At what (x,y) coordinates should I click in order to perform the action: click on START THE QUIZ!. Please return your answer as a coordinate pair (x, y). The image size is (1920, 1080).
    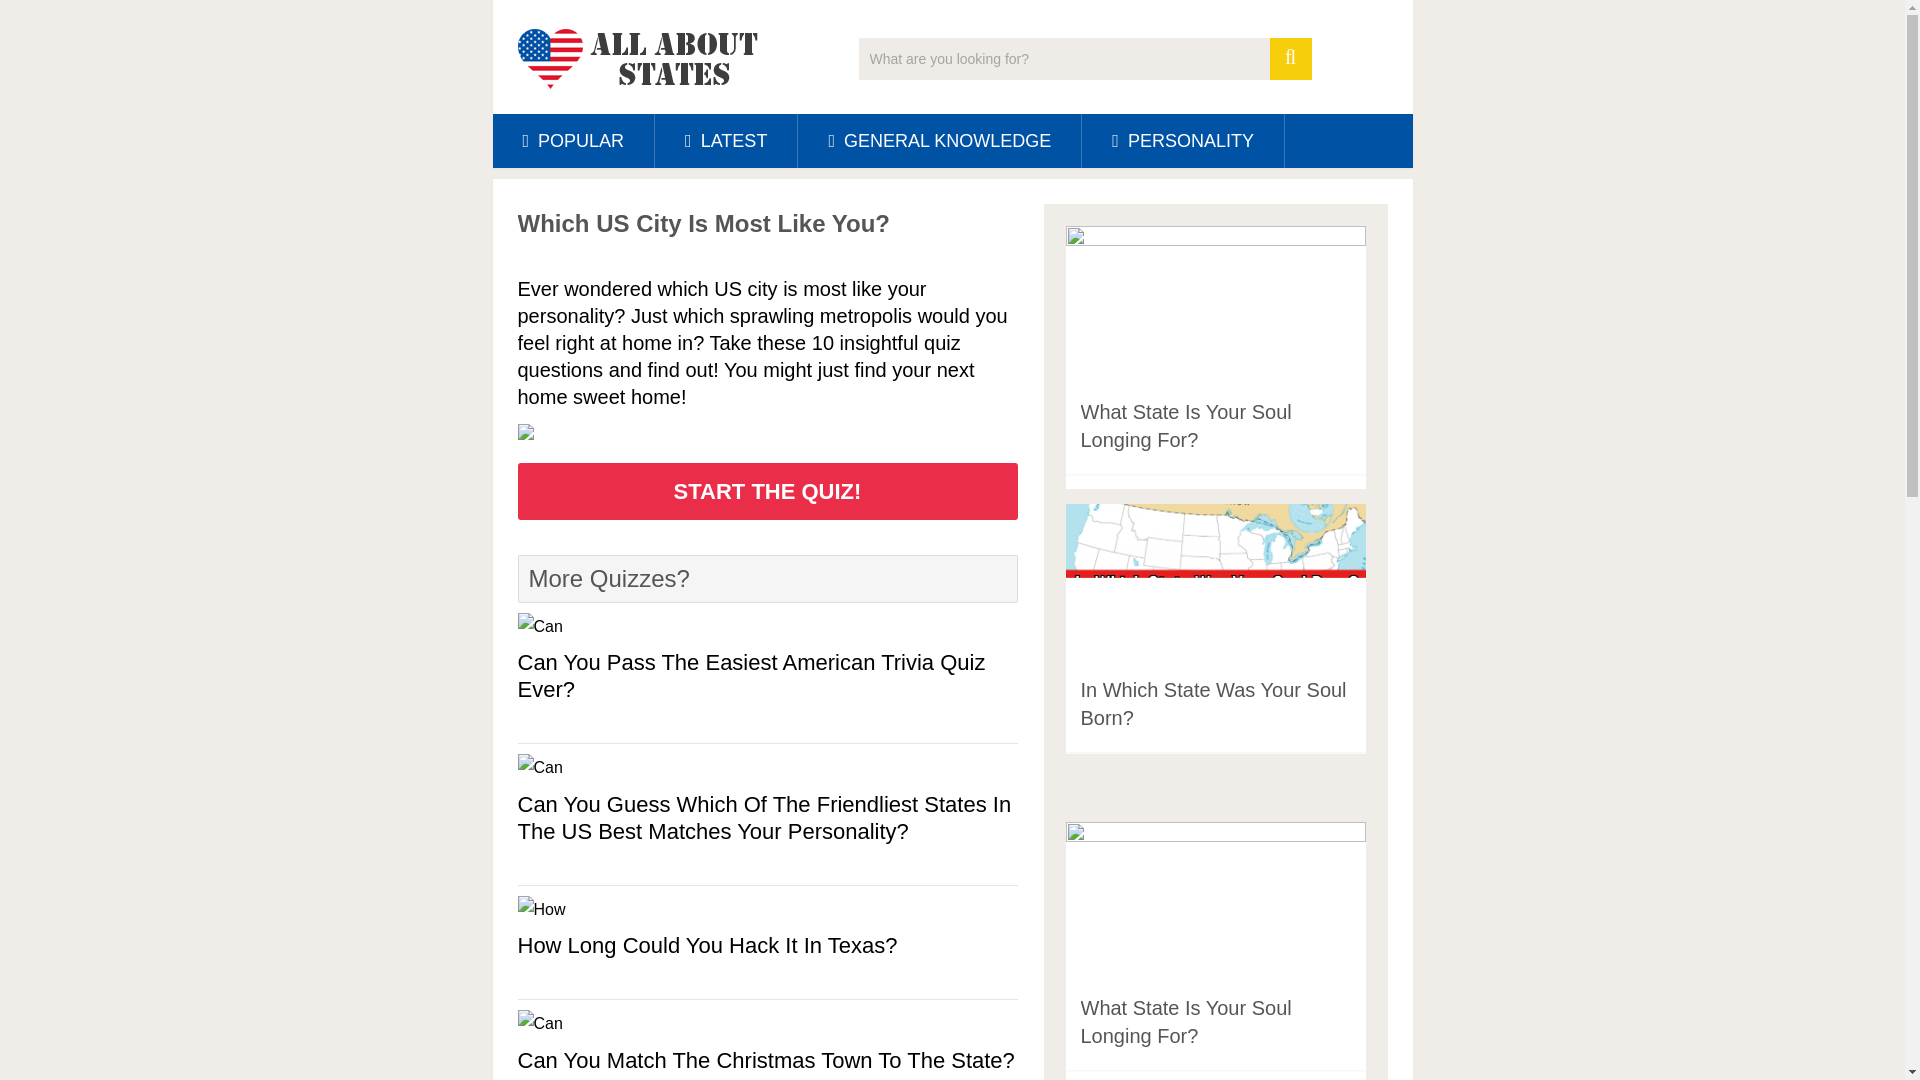
    Looking at the image, I should click on (768, 491).